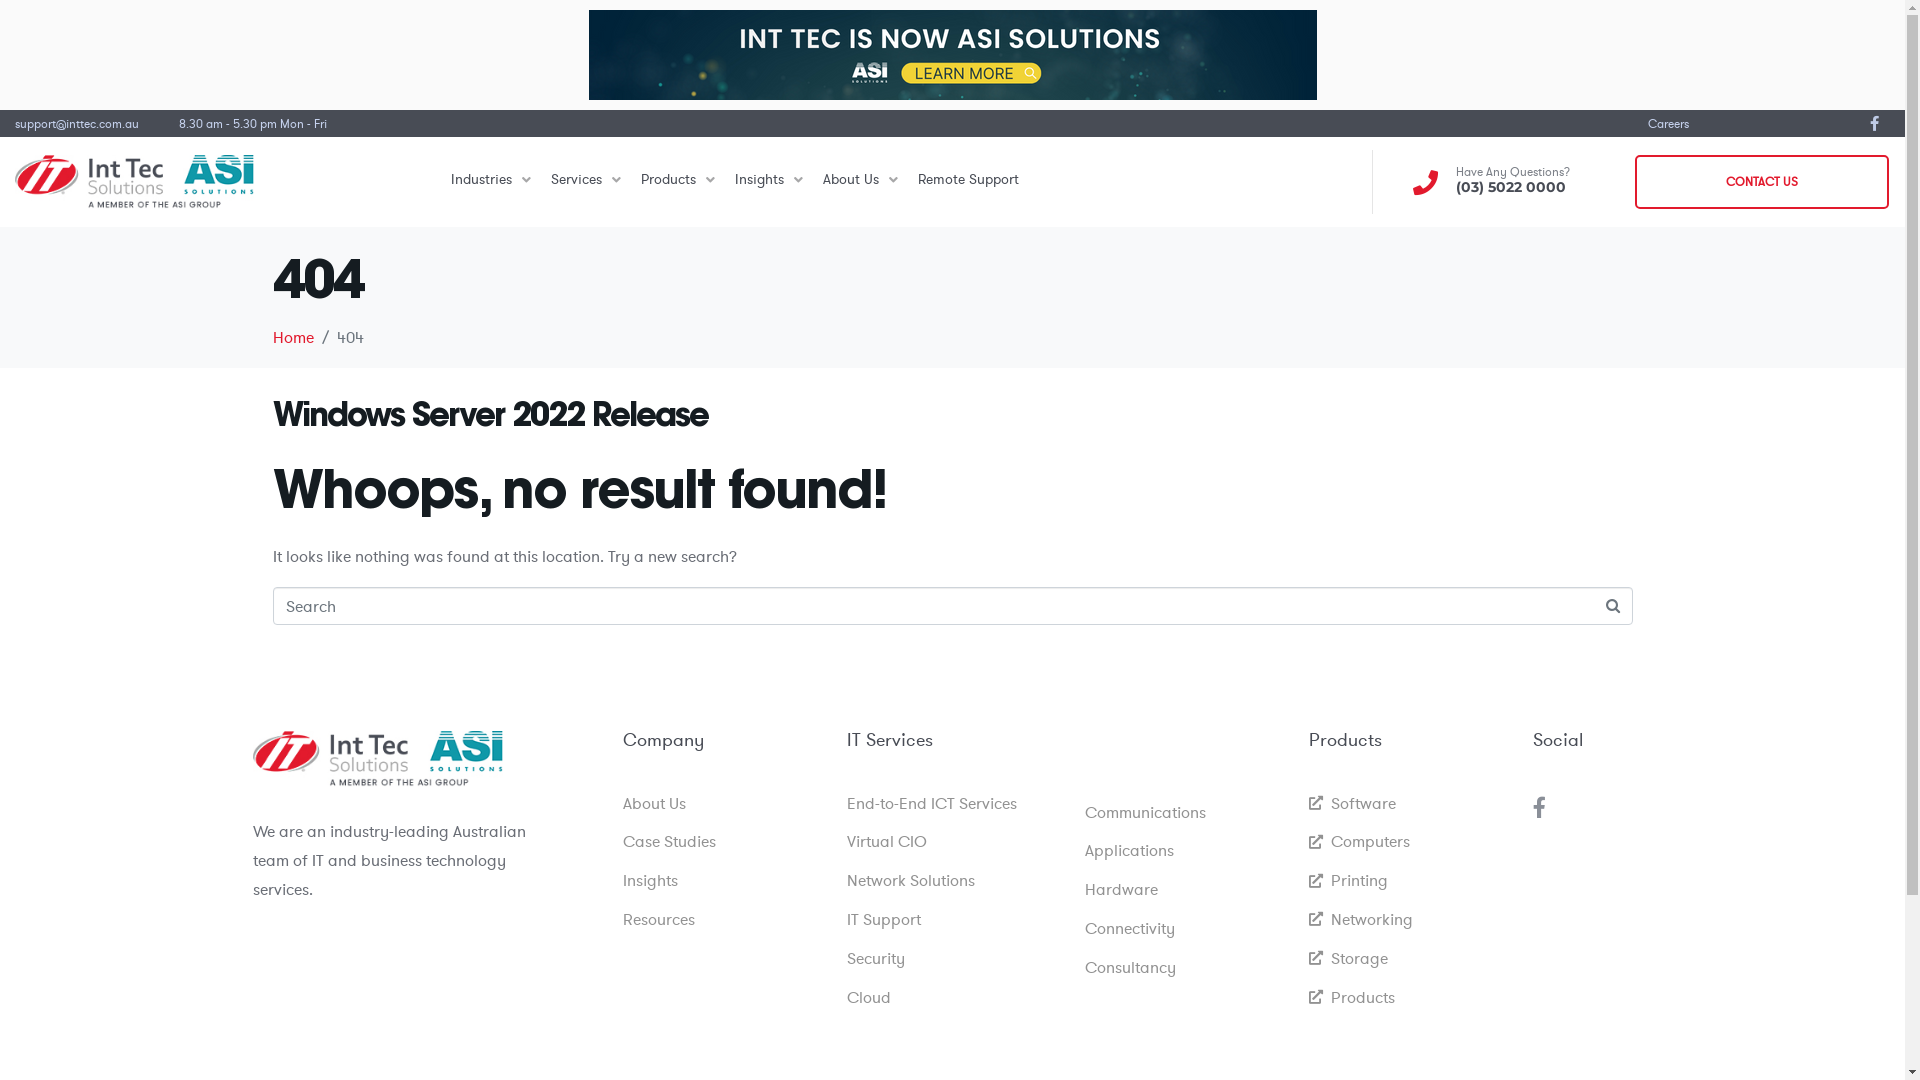 This screenshot has height=1080, width=1920. Describe the element at coordinates (968, 182) in the screenshot. I see `Remote Support` at that location.